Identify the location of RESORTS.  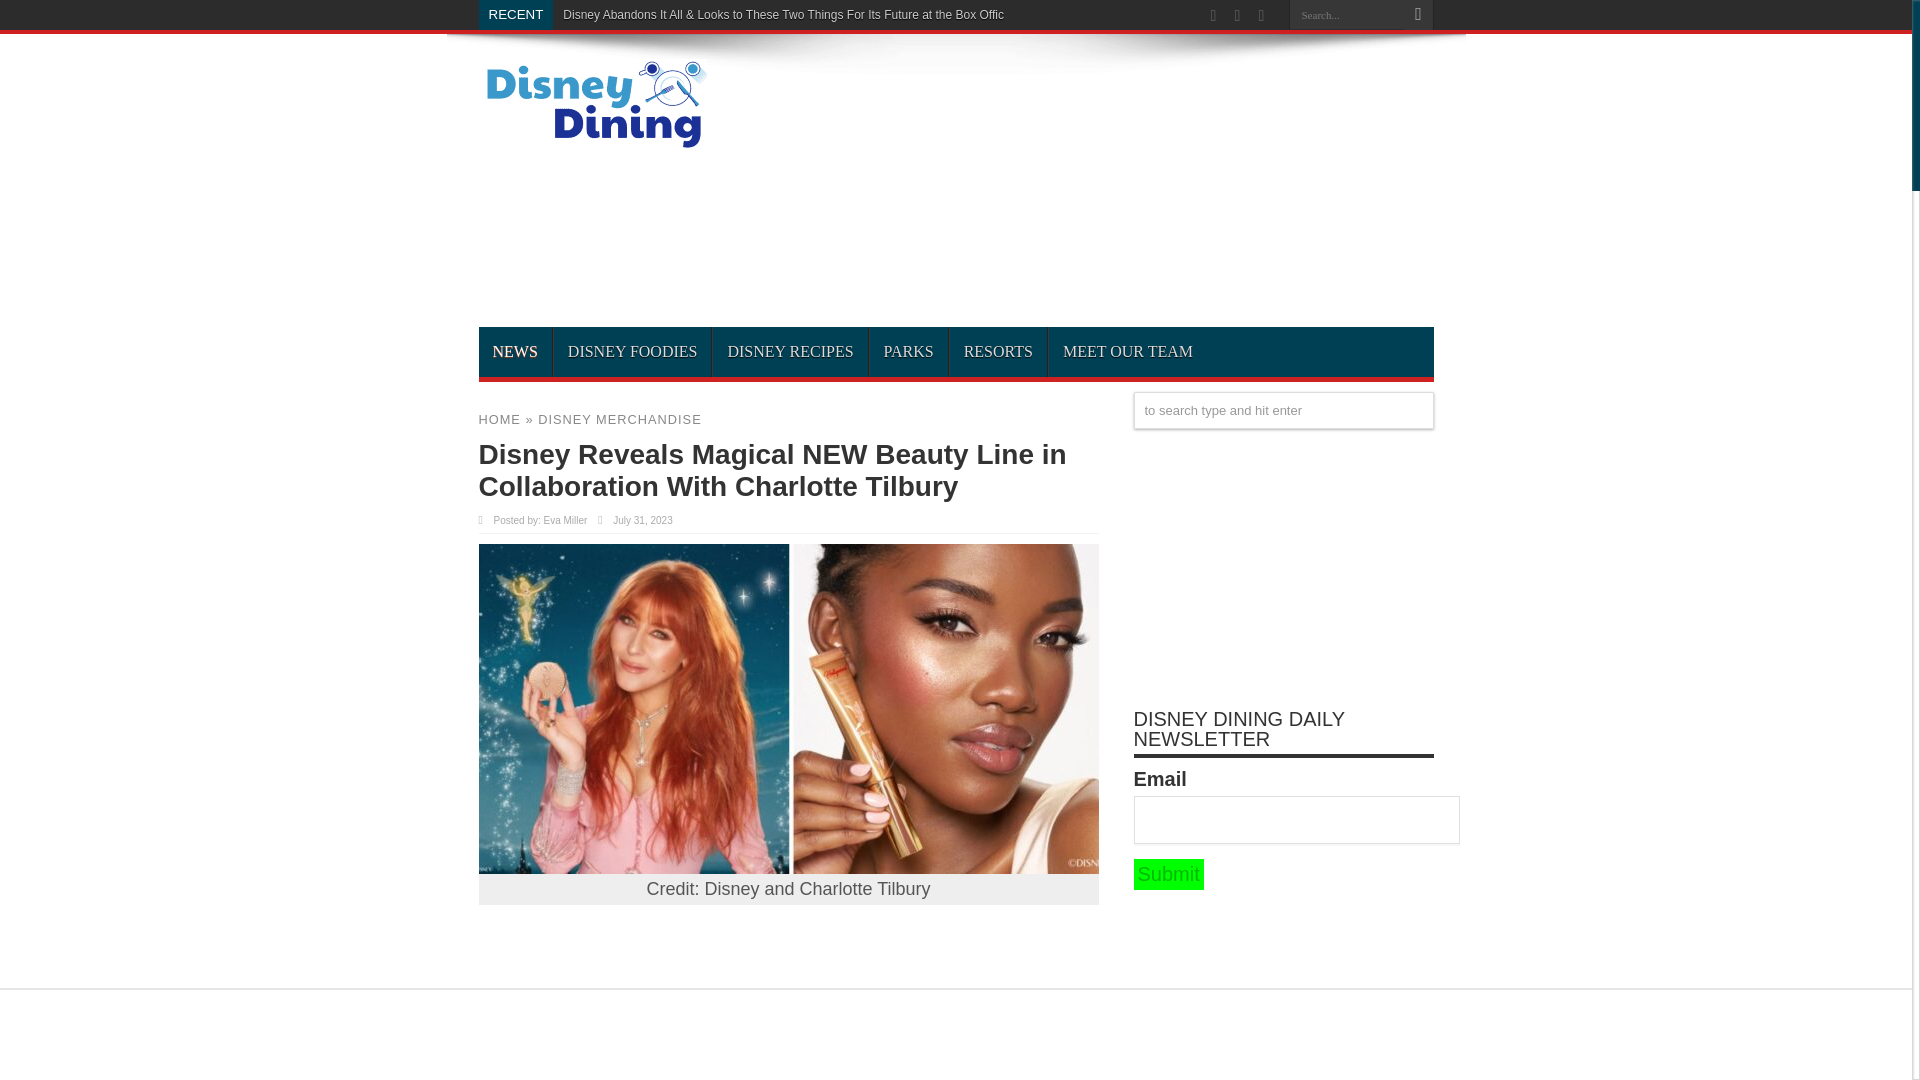
(997, 352).